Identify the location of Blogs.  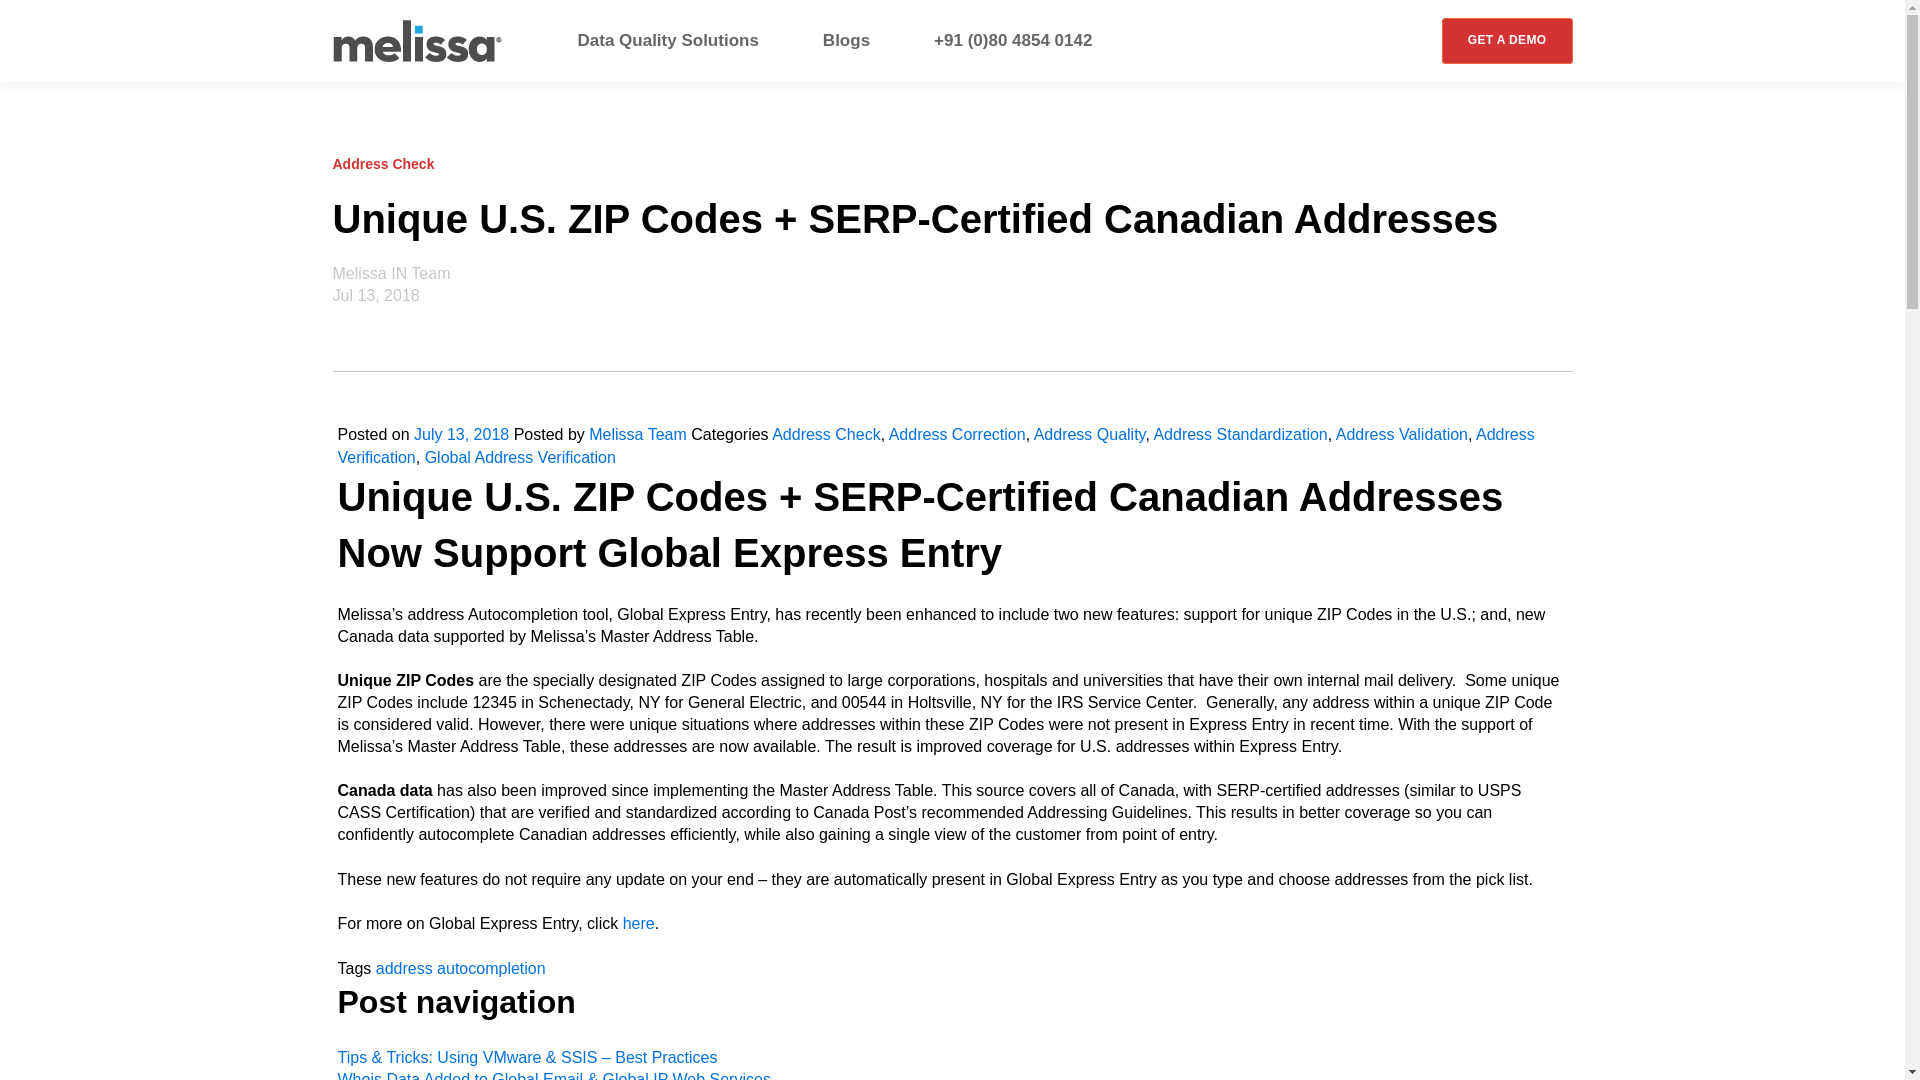
(846, 40).